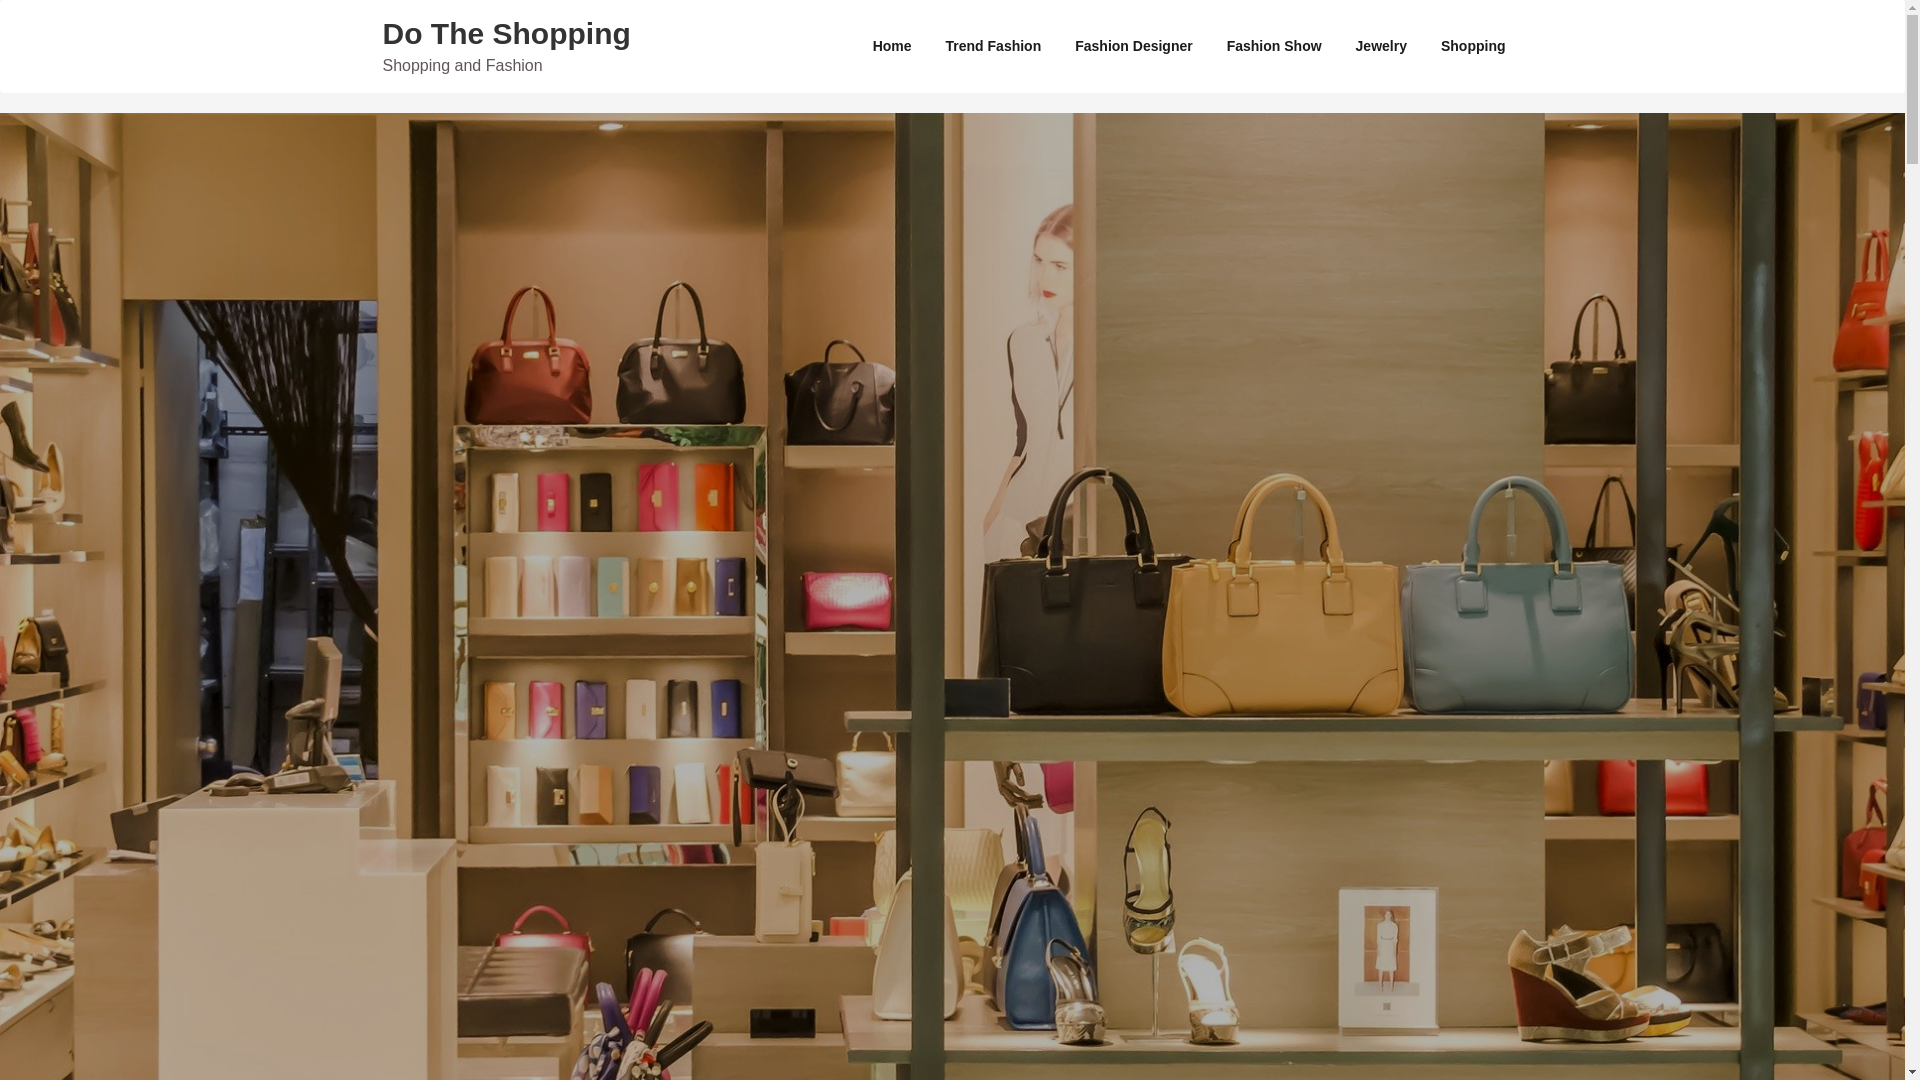 The height and width of the screenshot is (1080, 1920). I want to click on Shopping, so click(1473, 46).